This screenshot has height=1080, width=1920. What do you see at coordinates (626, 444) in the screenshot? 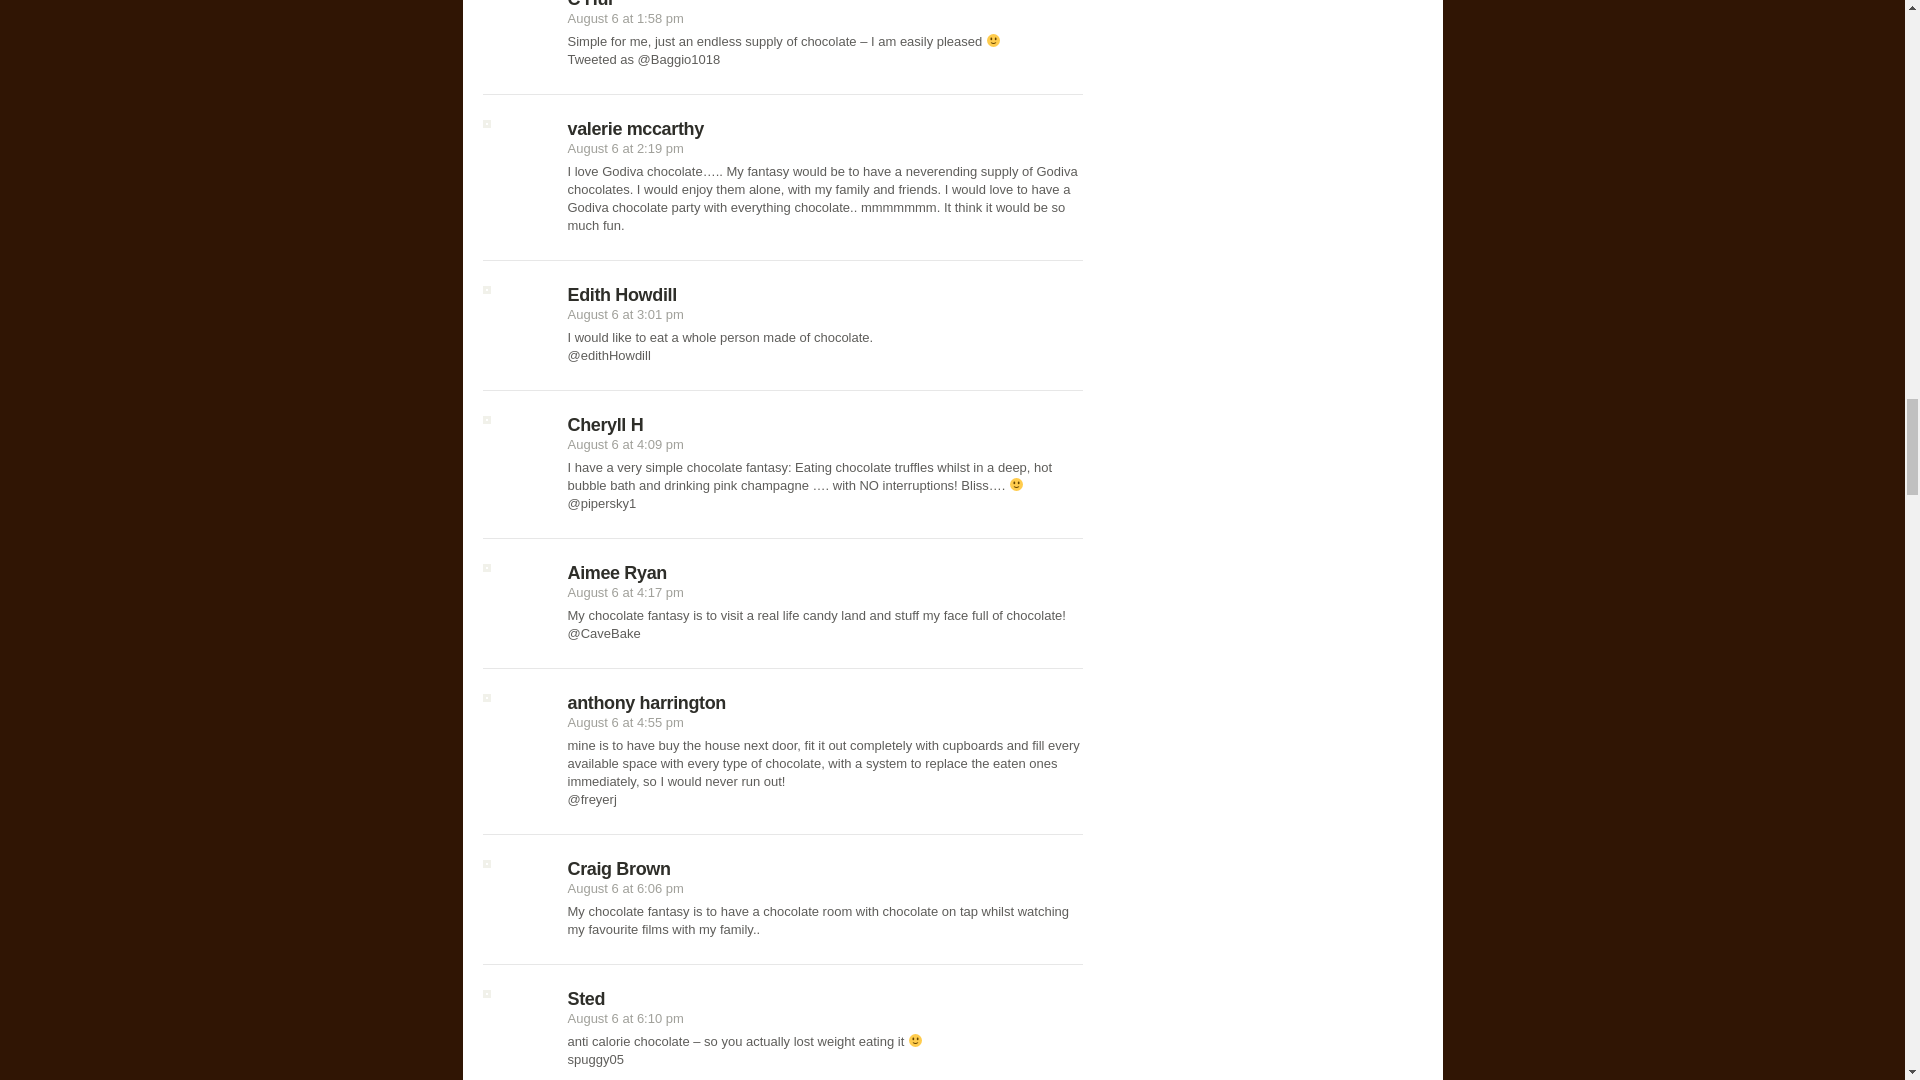
I see `August 6 at 4:09 pm` at bounding box center [626, 444].